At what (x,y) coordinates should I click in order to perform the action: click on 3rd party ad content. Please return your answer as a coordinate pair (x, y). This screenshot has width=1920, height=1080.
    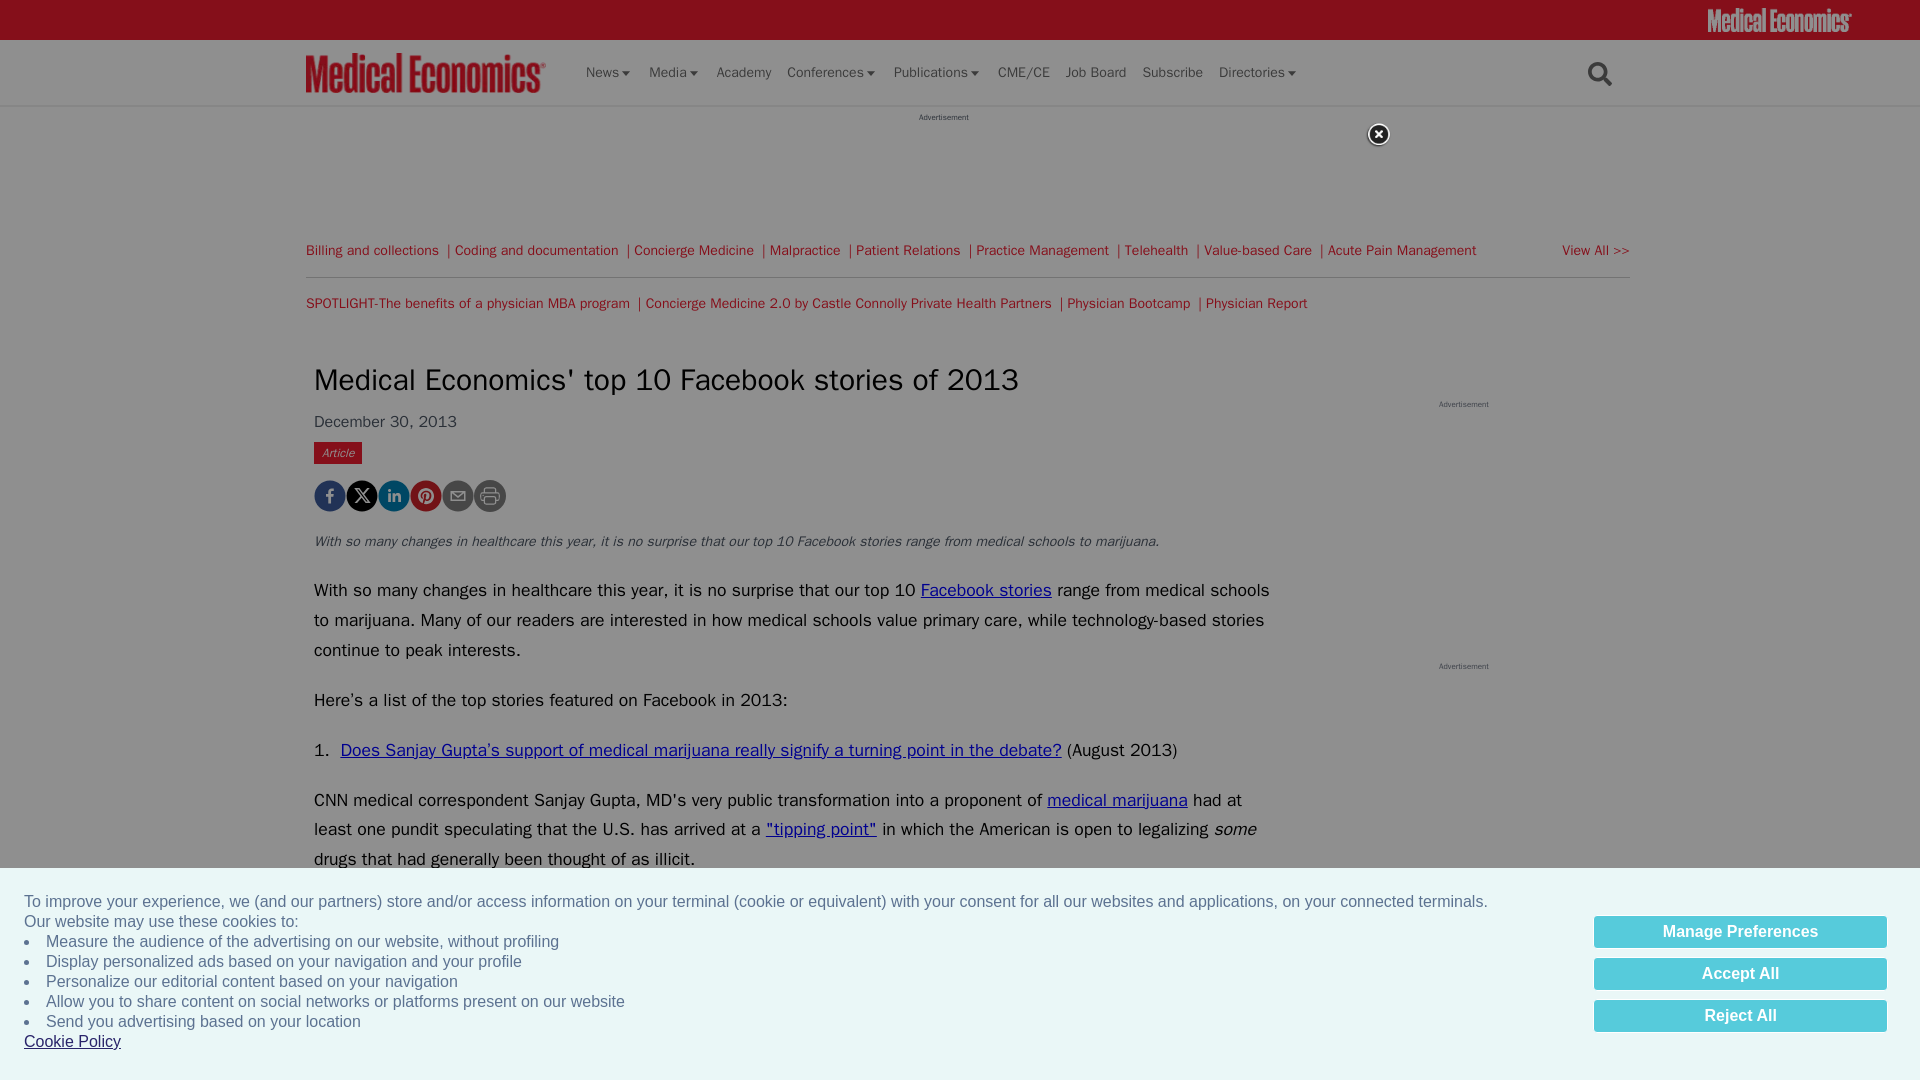
    Looking at the image, I should click on (943, 168).